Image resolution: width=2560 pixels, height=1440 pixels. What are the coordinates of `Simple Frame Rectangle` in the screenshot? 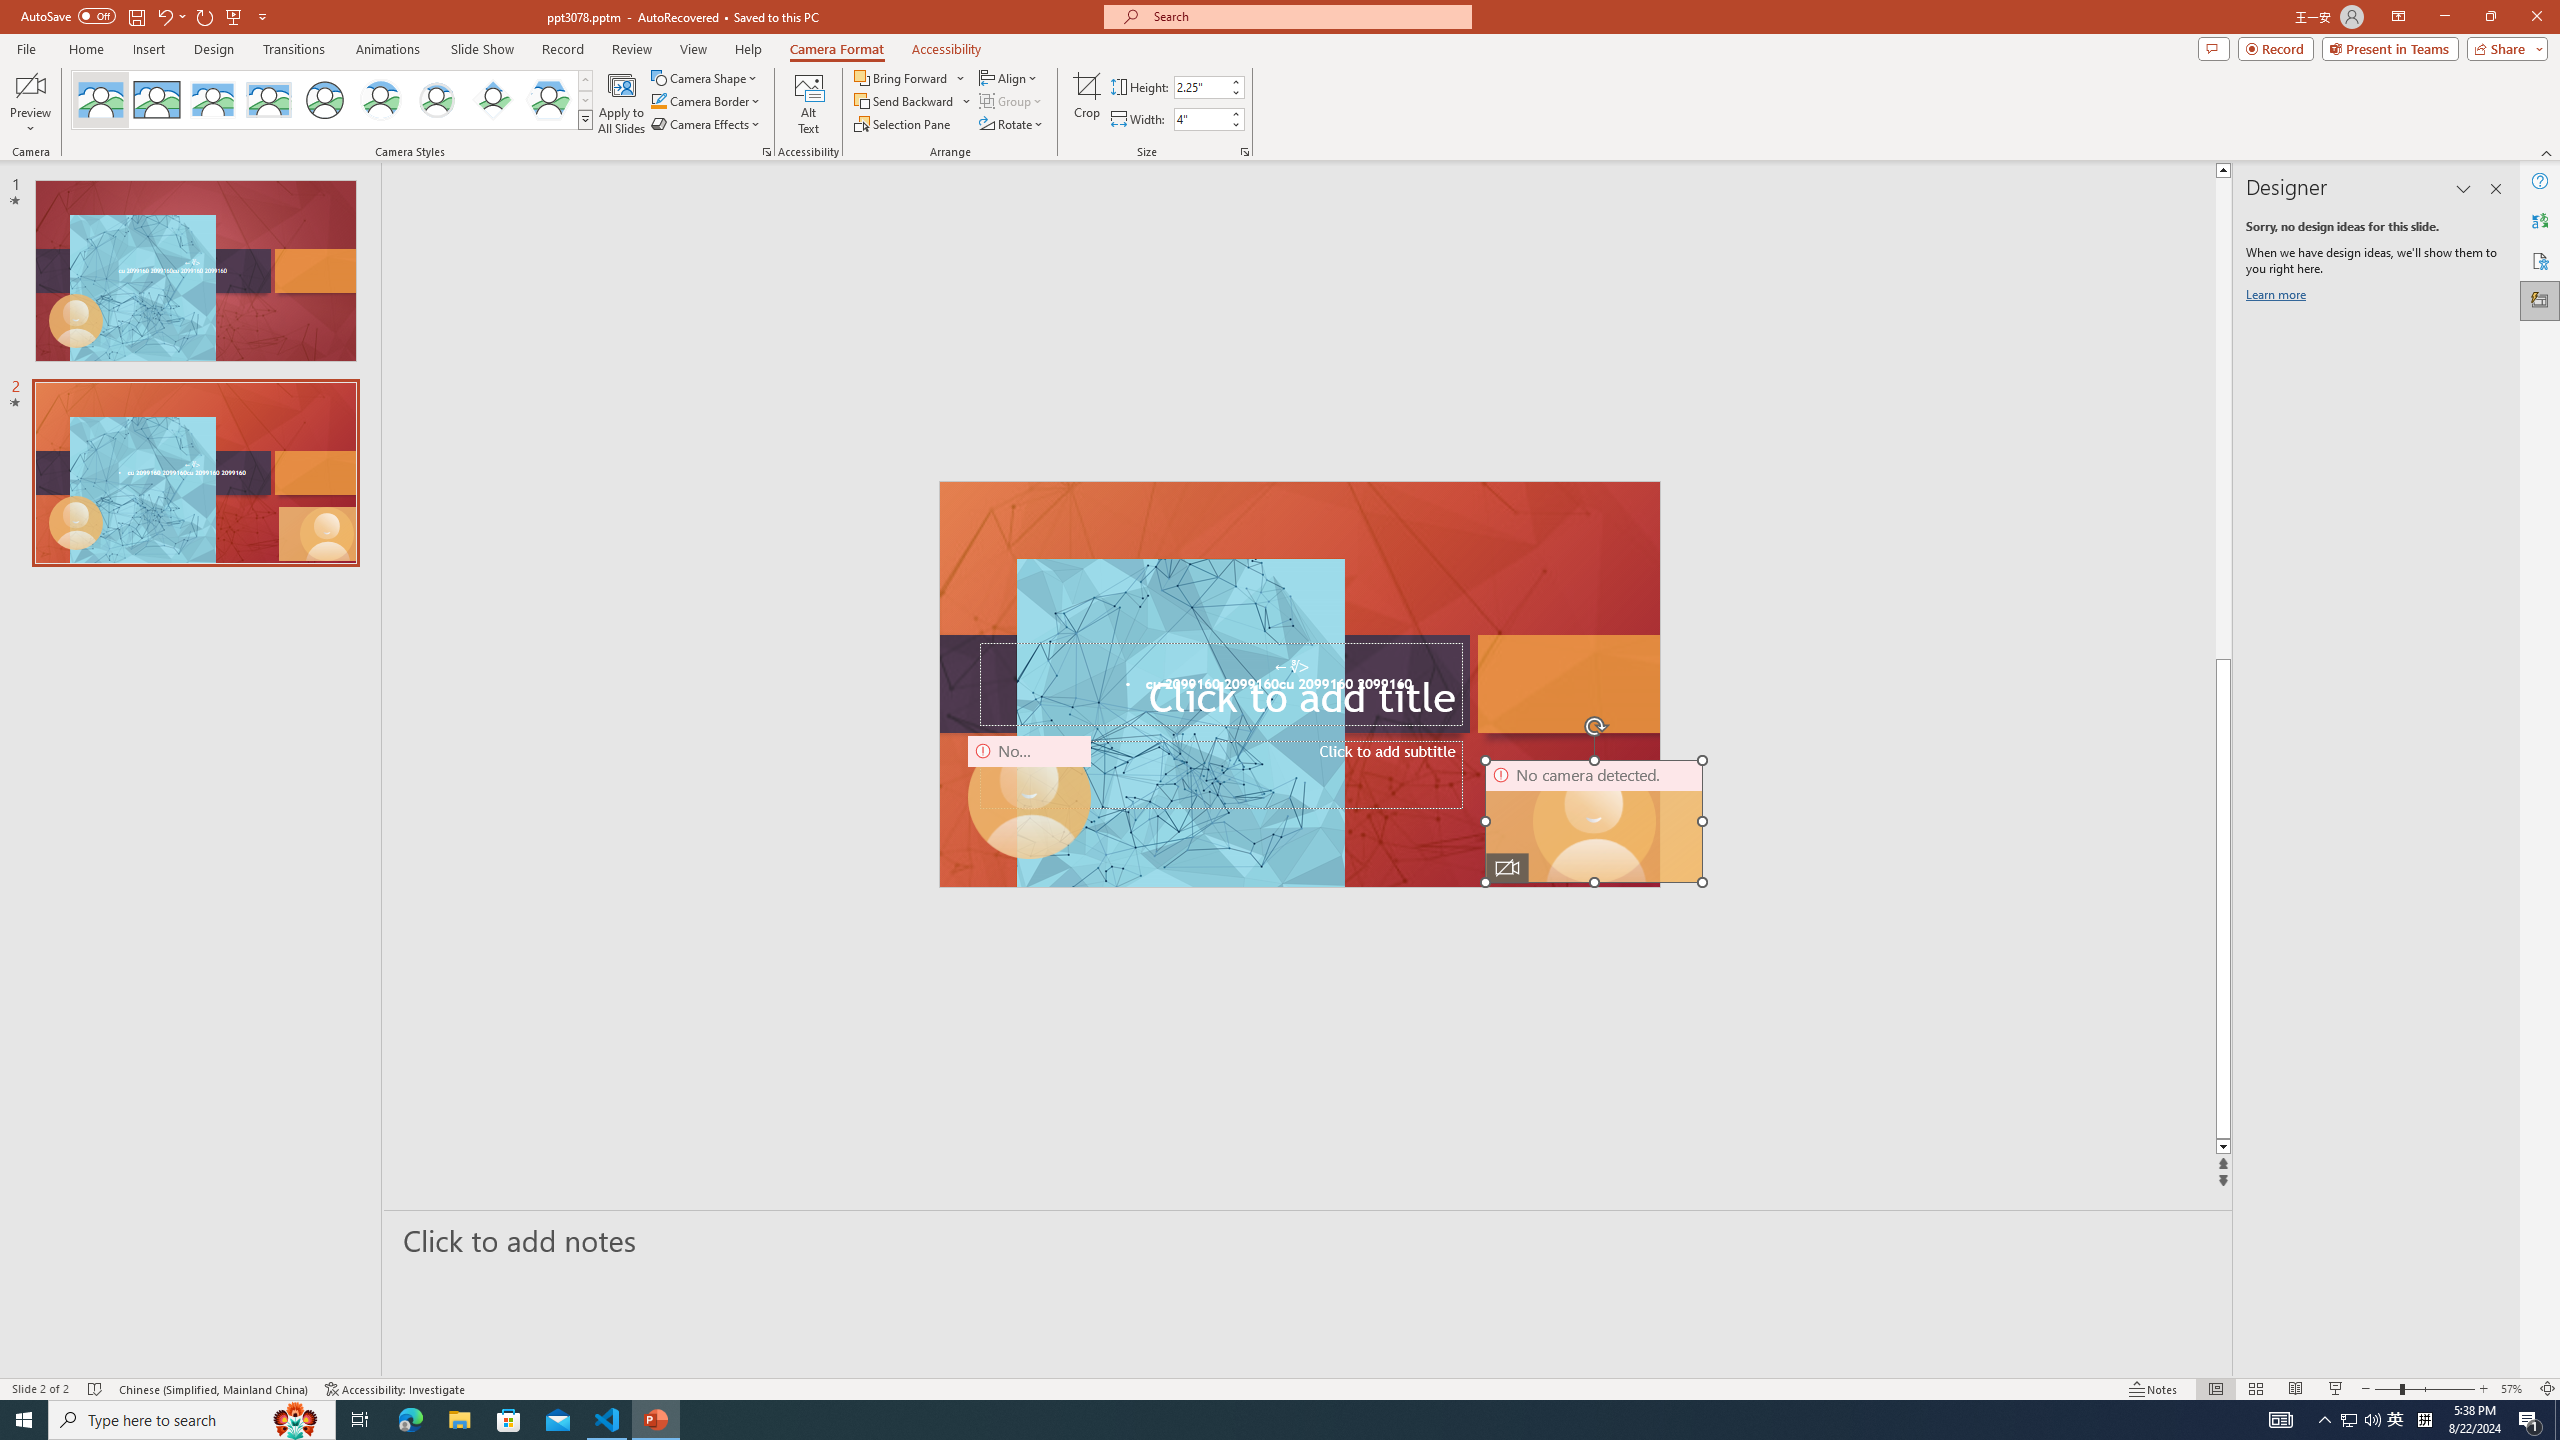 It's located at (156, 100).